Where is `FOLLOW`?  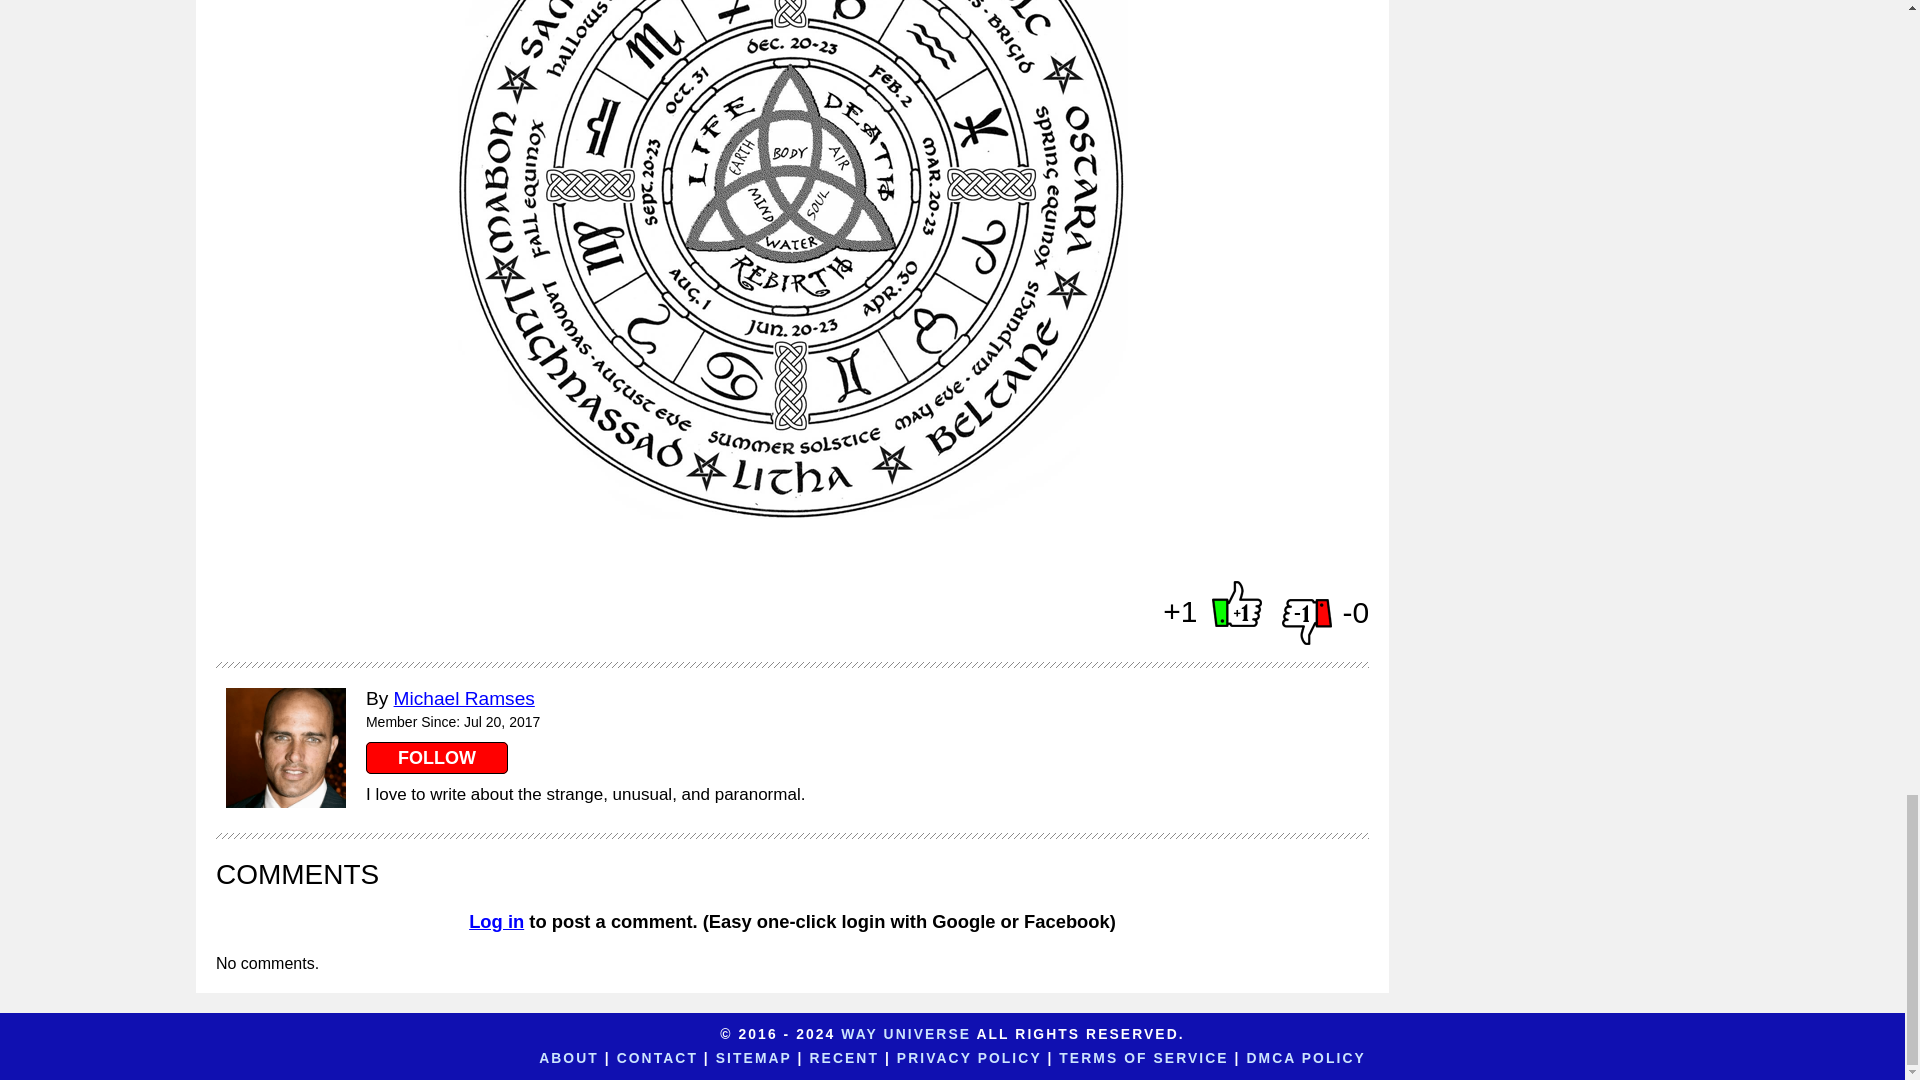 FOLLOW is located at coordinates (437, 758).